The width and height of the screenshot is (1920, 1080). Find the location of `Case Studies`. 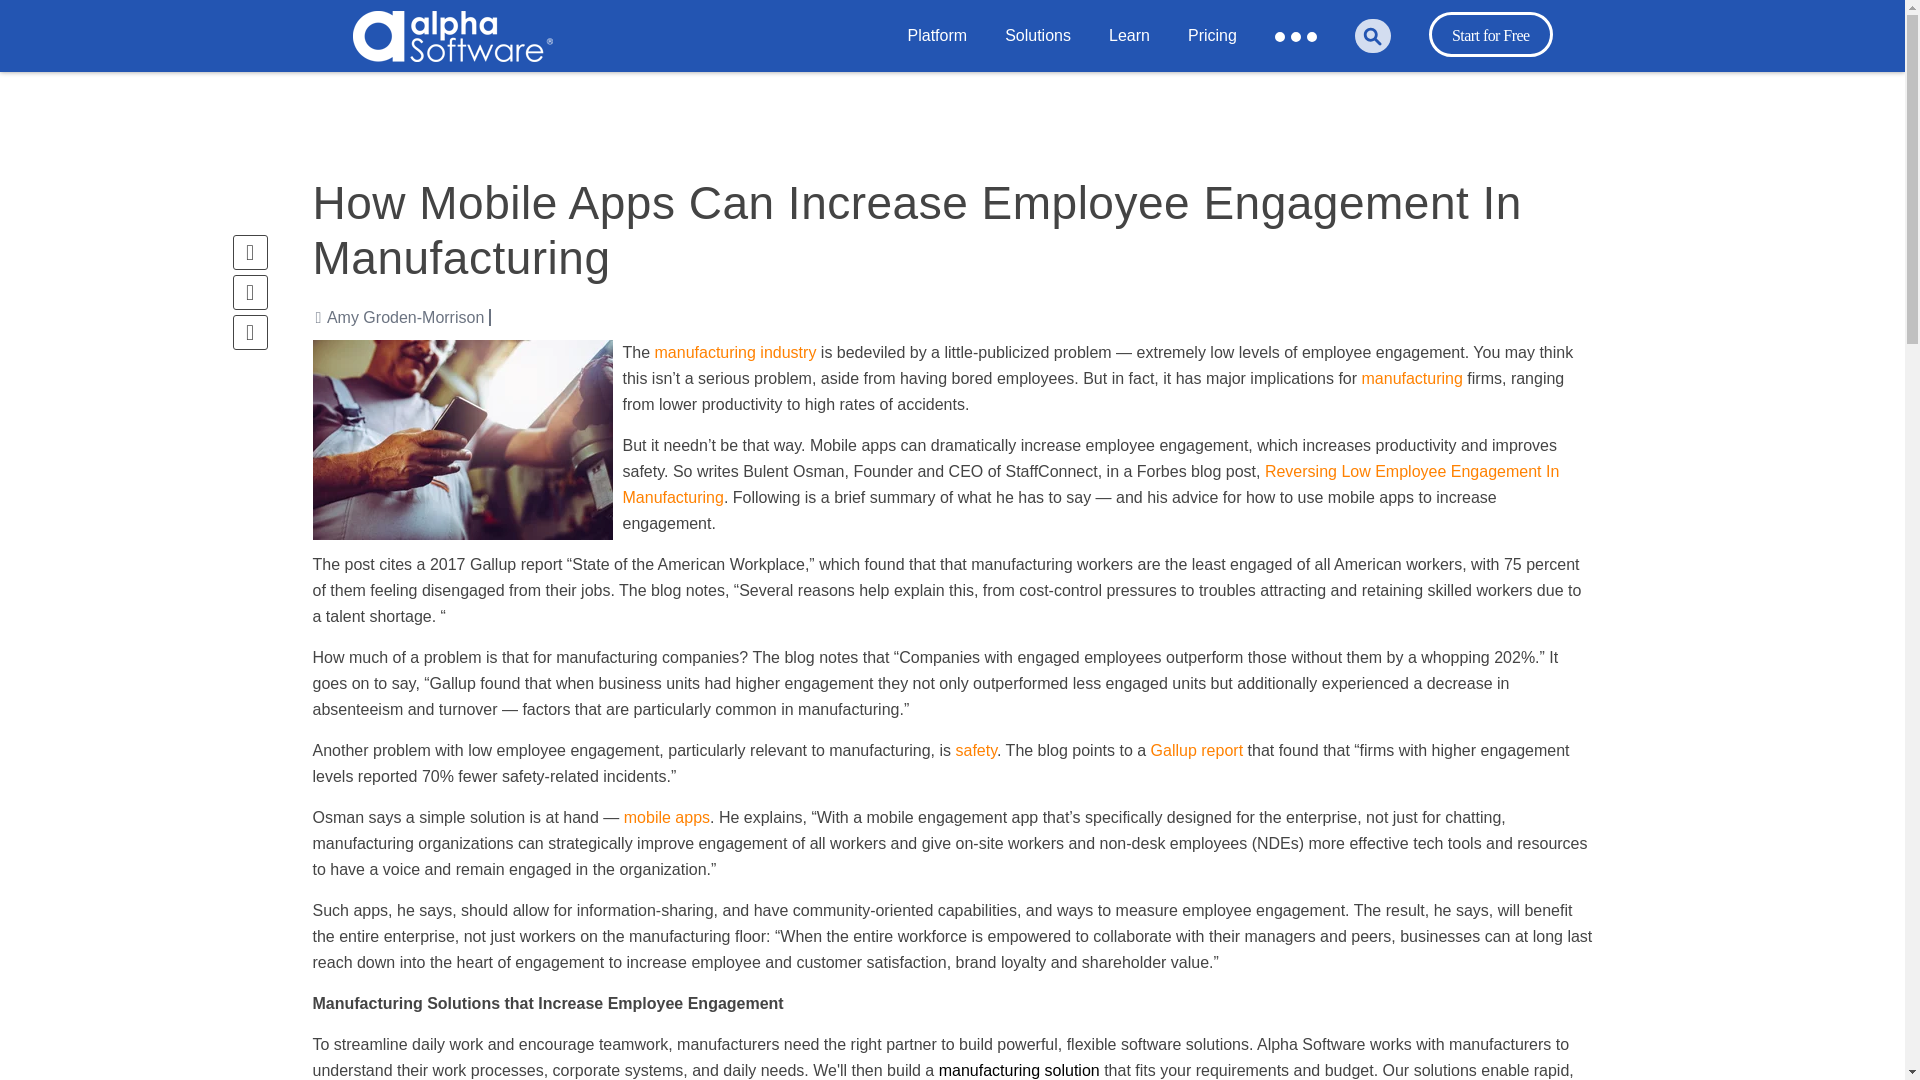

Case Studies is located at coordinates (1202, 92).